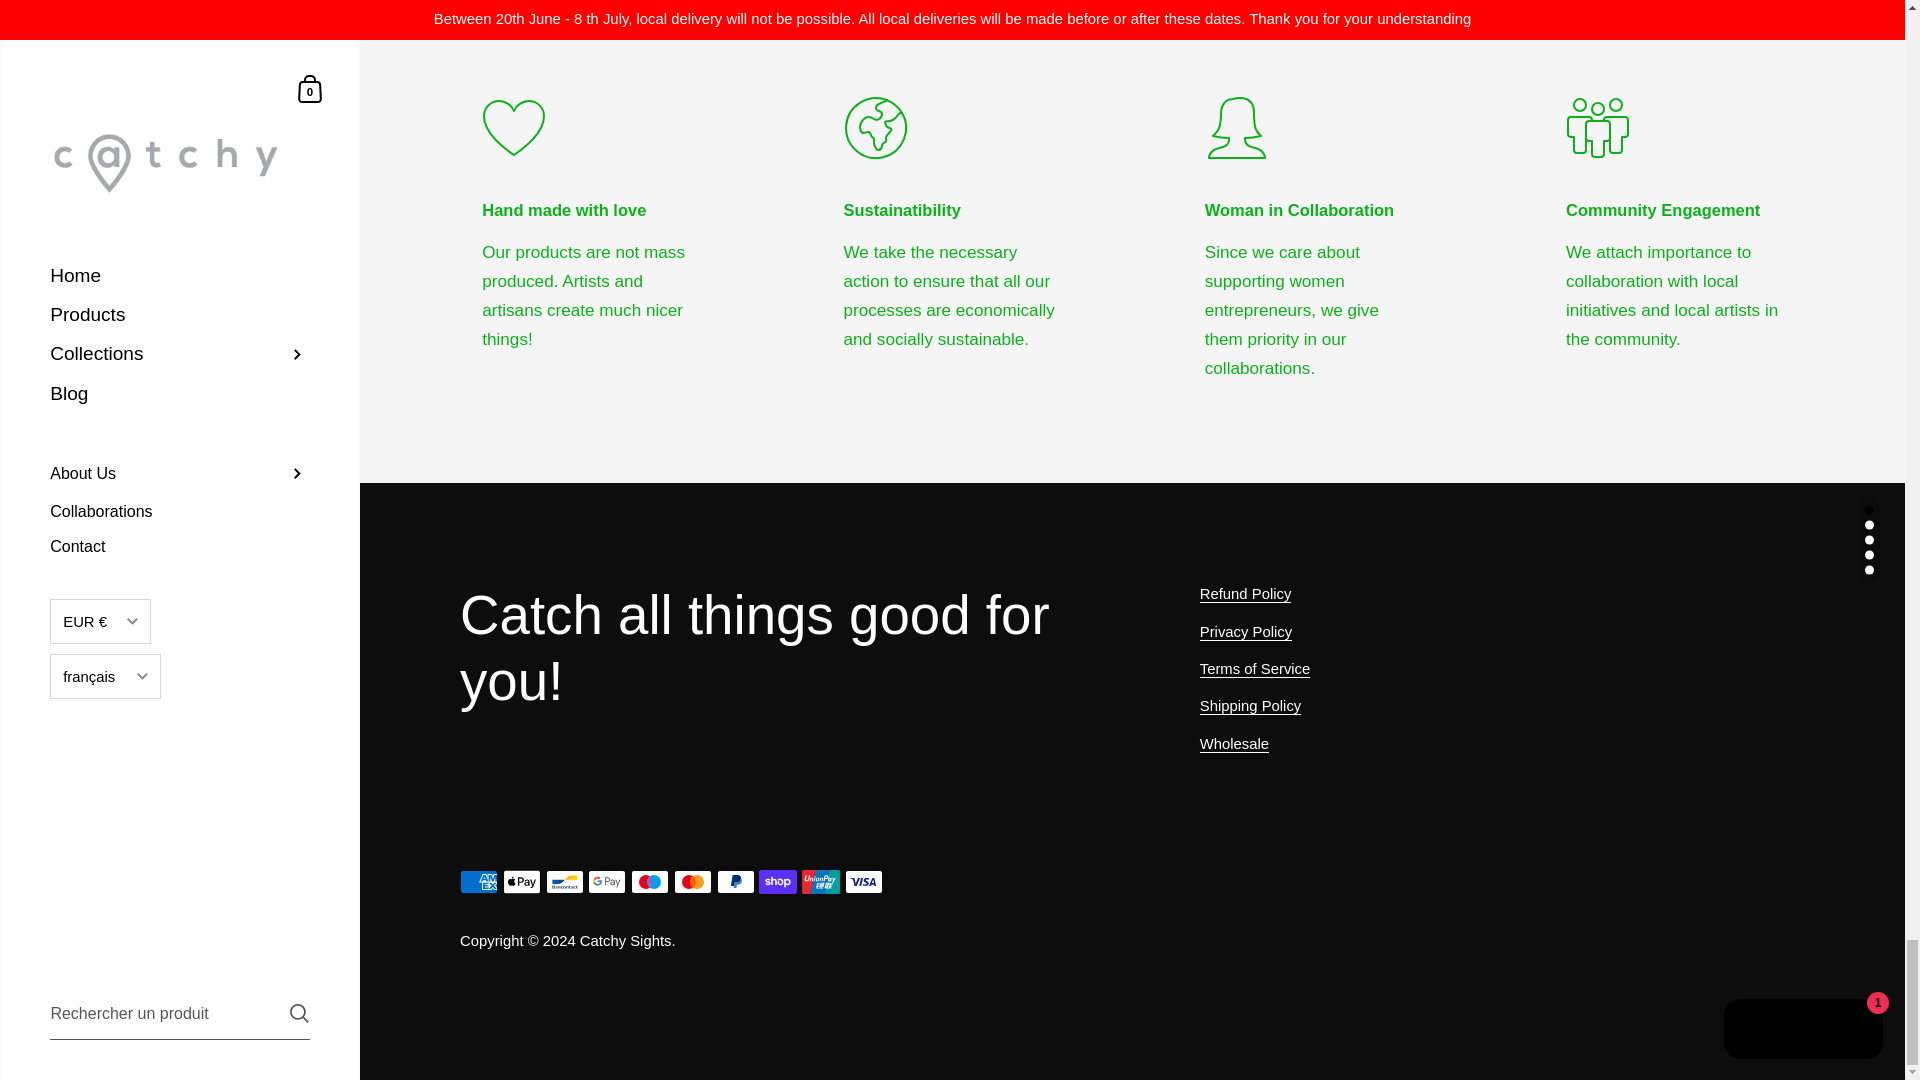 Image resolution: width=1920 pixels, height=1080 pixels. I want to click on Bancontact, so click(564, 882).